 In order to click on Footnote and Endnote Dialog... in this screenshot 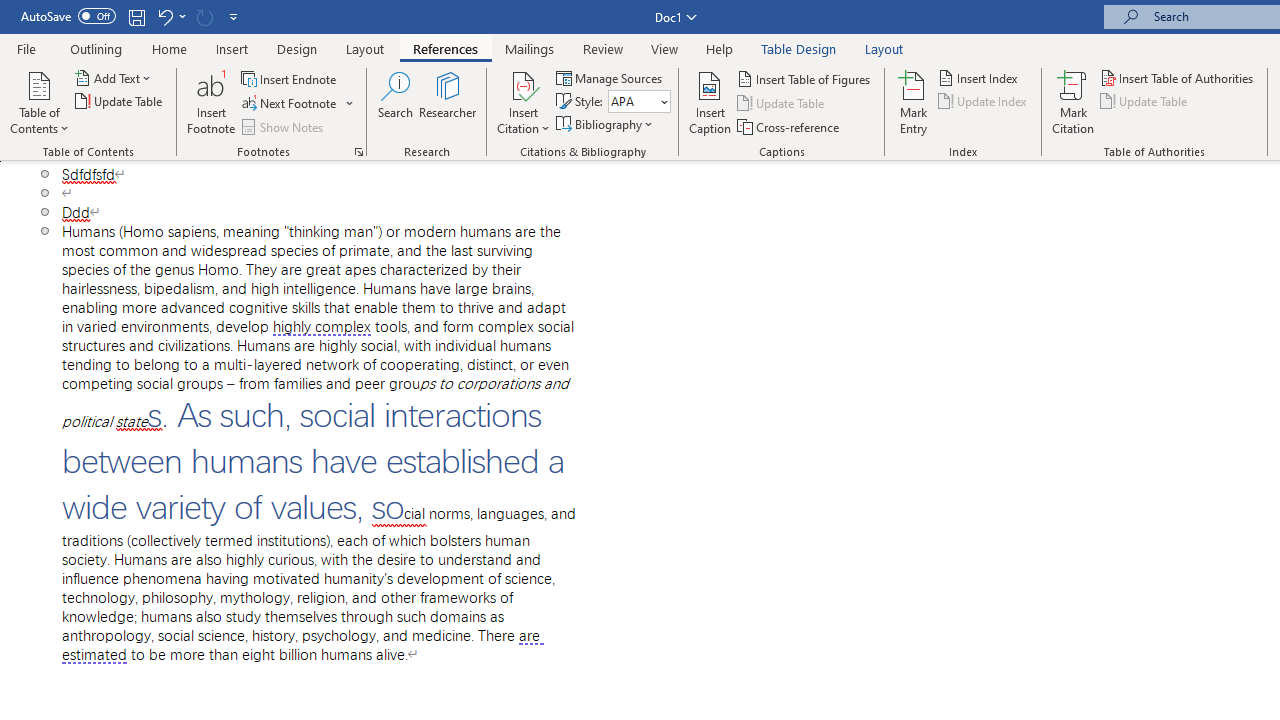, I will do `click(358, 152)`.